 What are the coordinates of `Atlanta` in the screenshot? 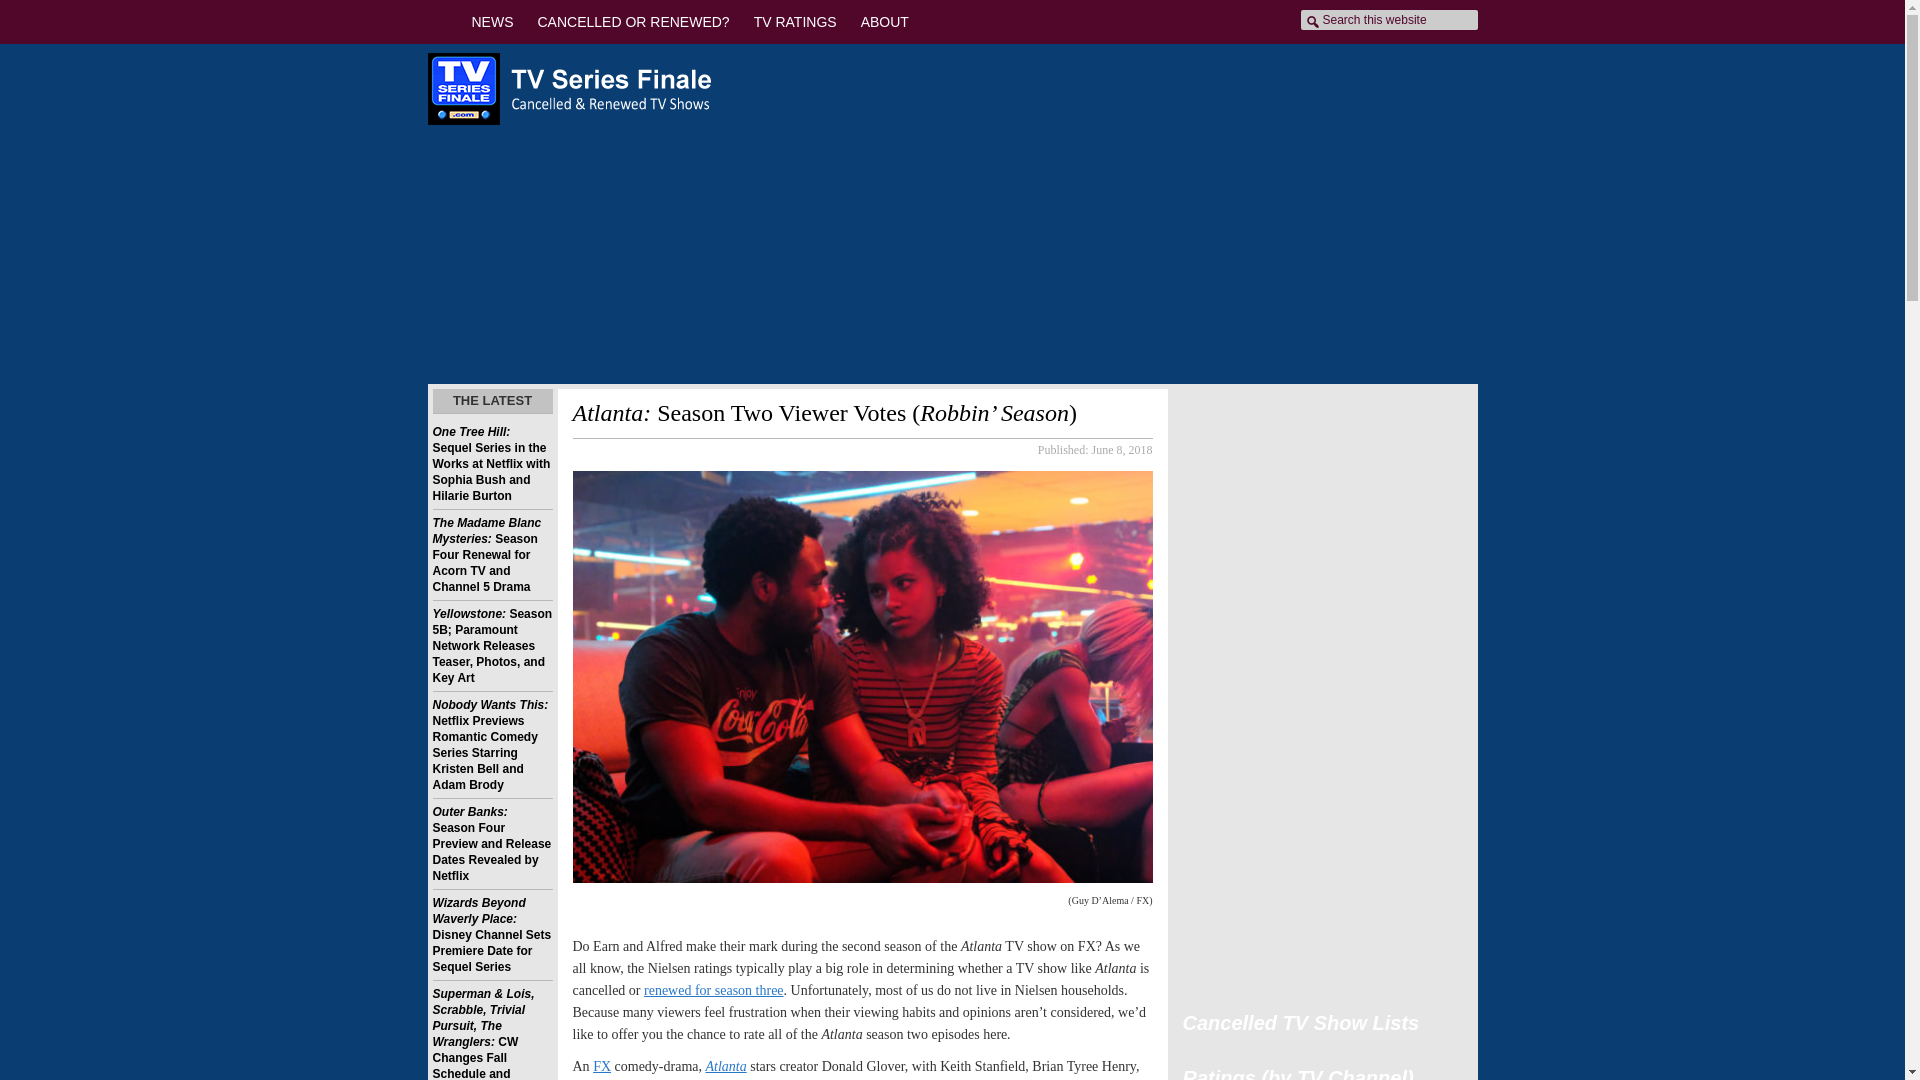 It's located at (726, 1066).